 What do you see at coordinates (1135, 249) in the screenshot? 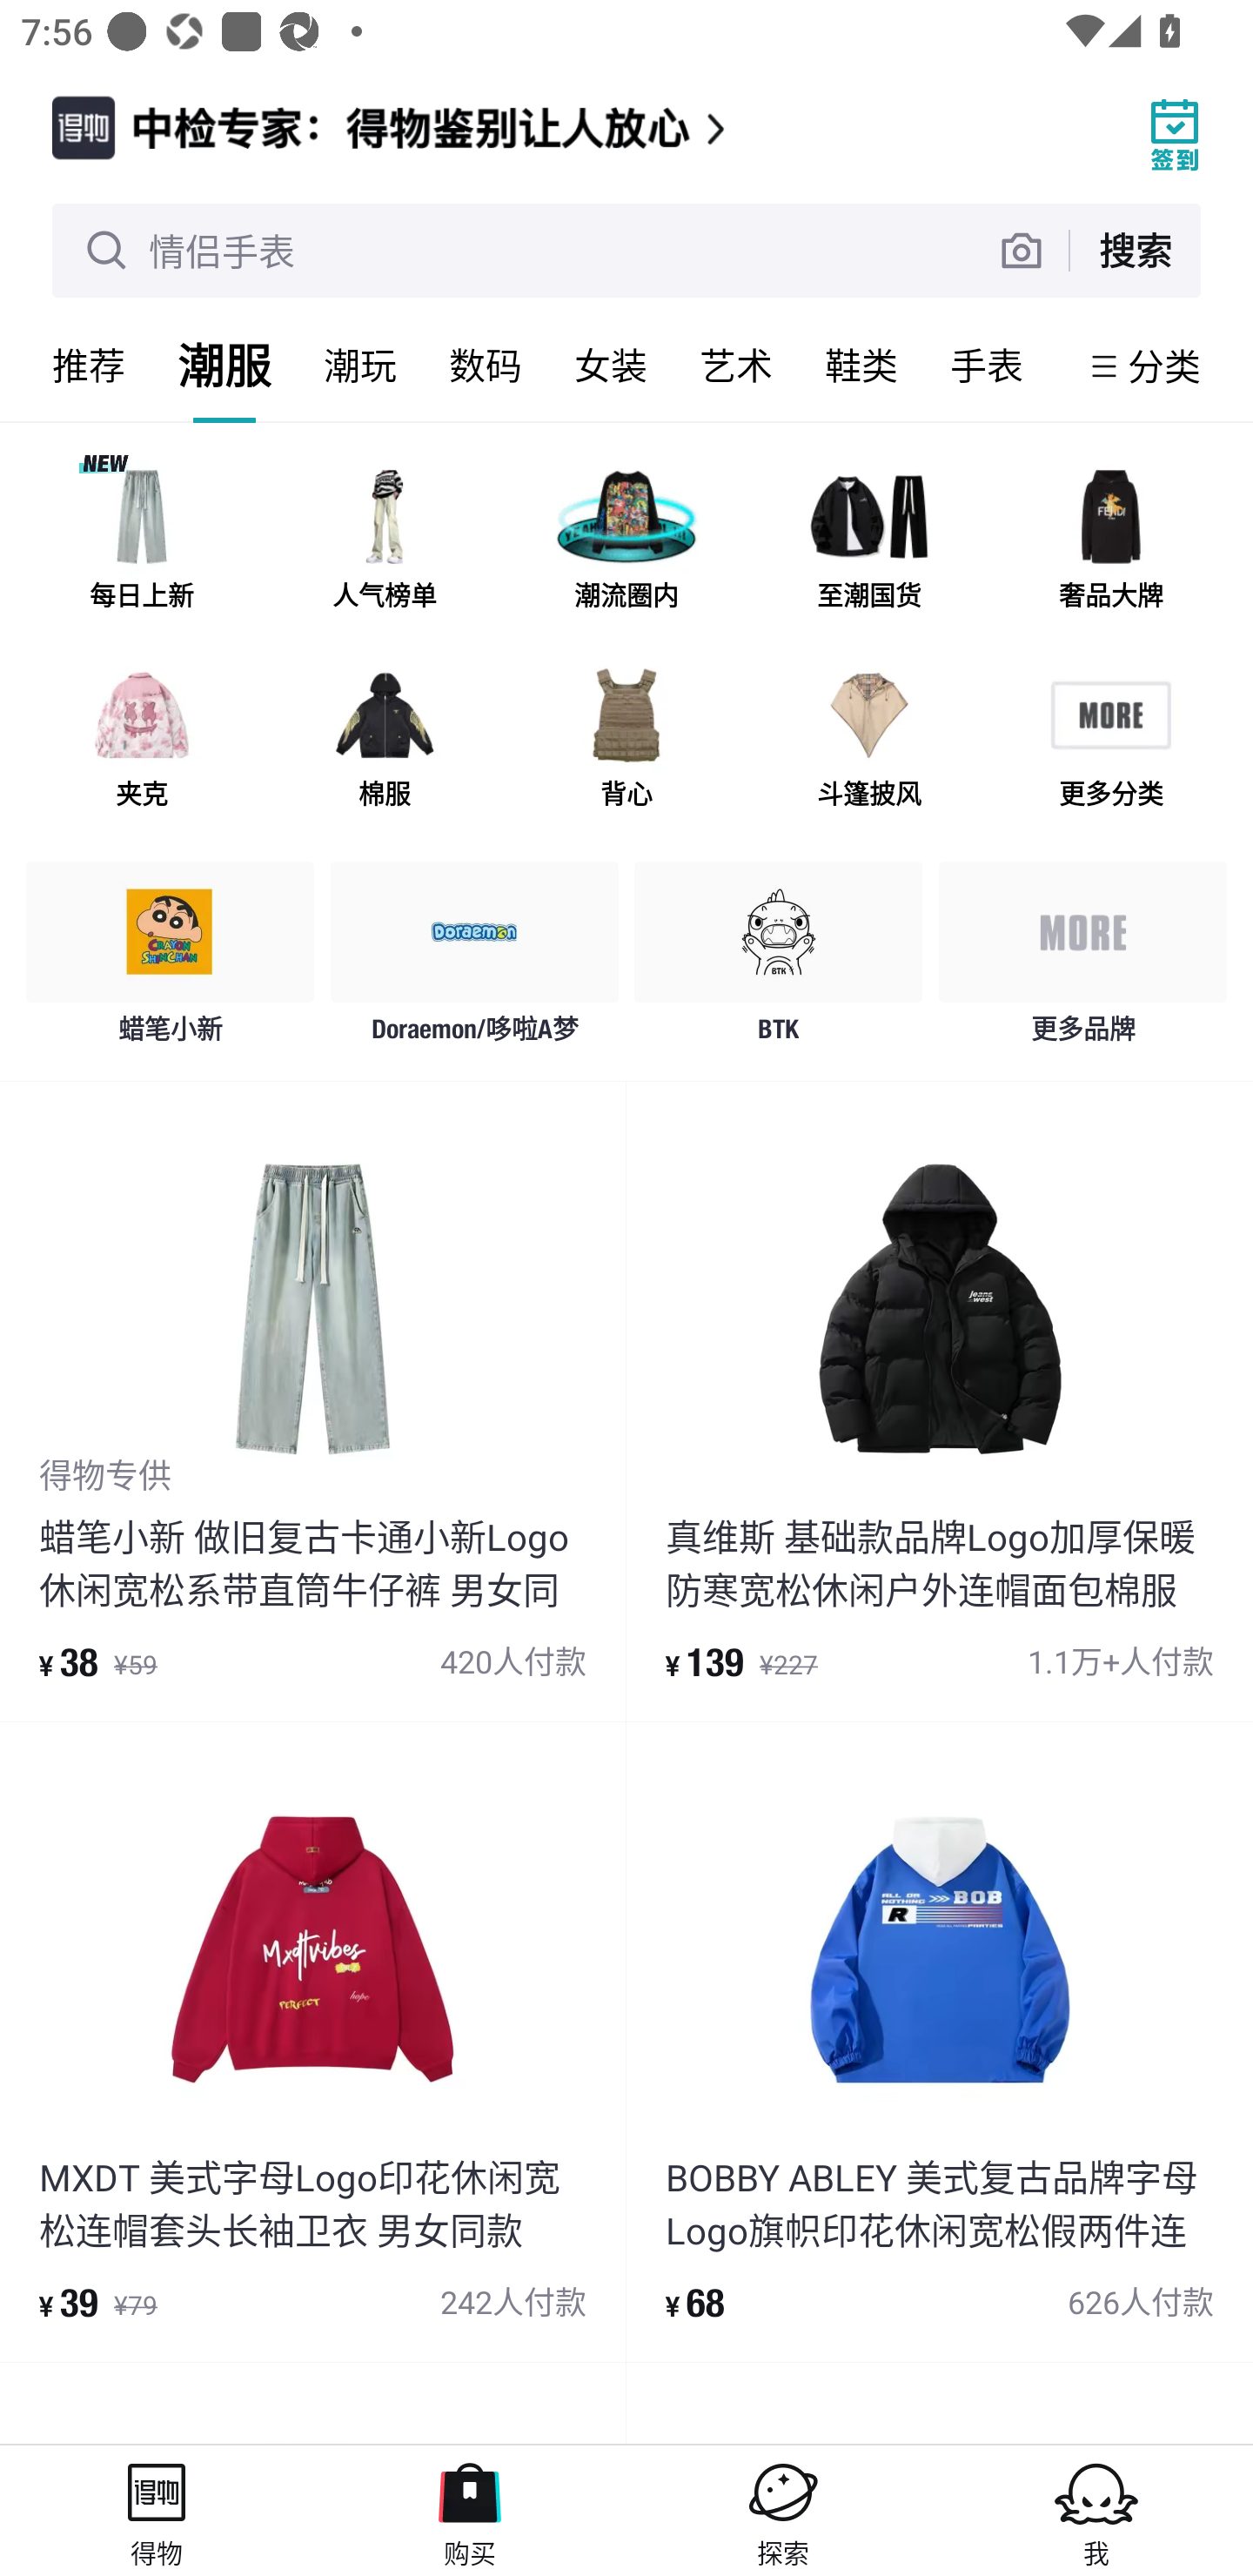
I see `搜索` at bounding box center [1135, 249].